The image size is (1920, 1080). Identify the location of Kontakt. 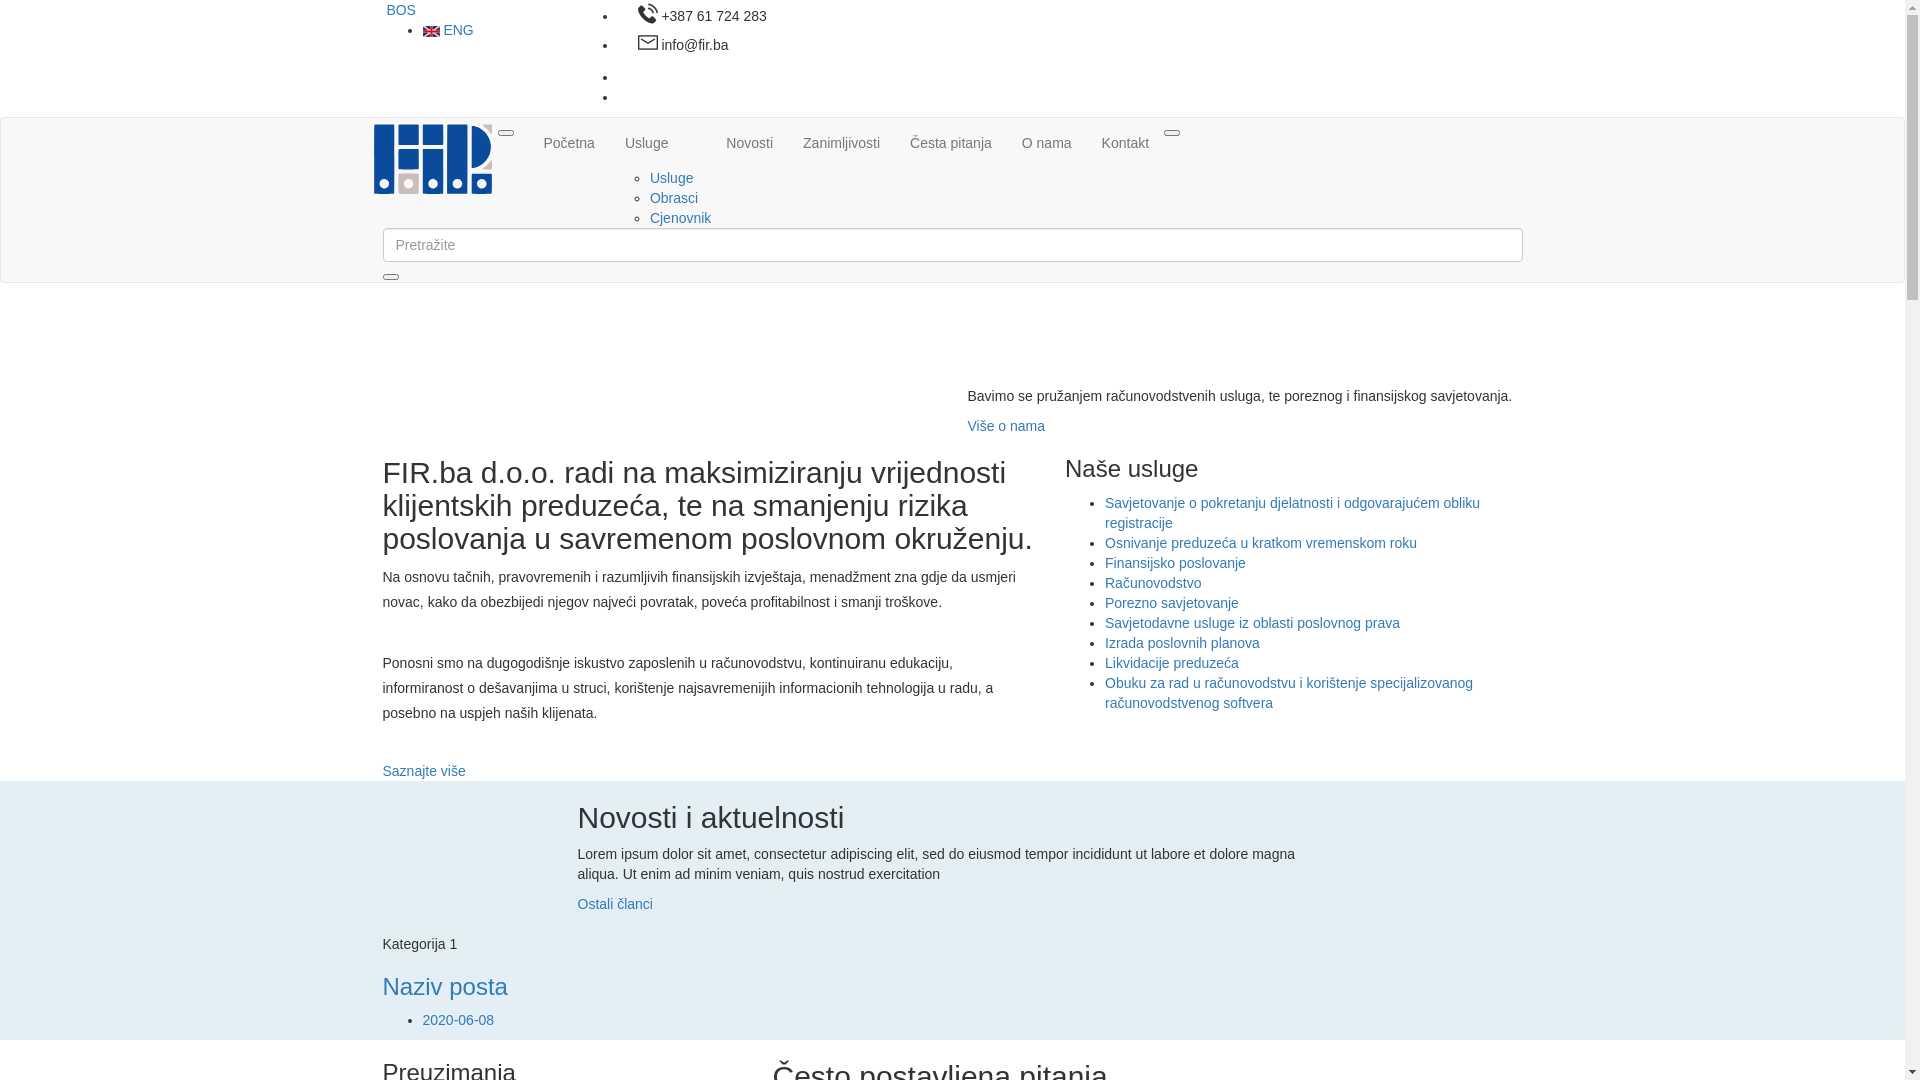
(1126, 143).